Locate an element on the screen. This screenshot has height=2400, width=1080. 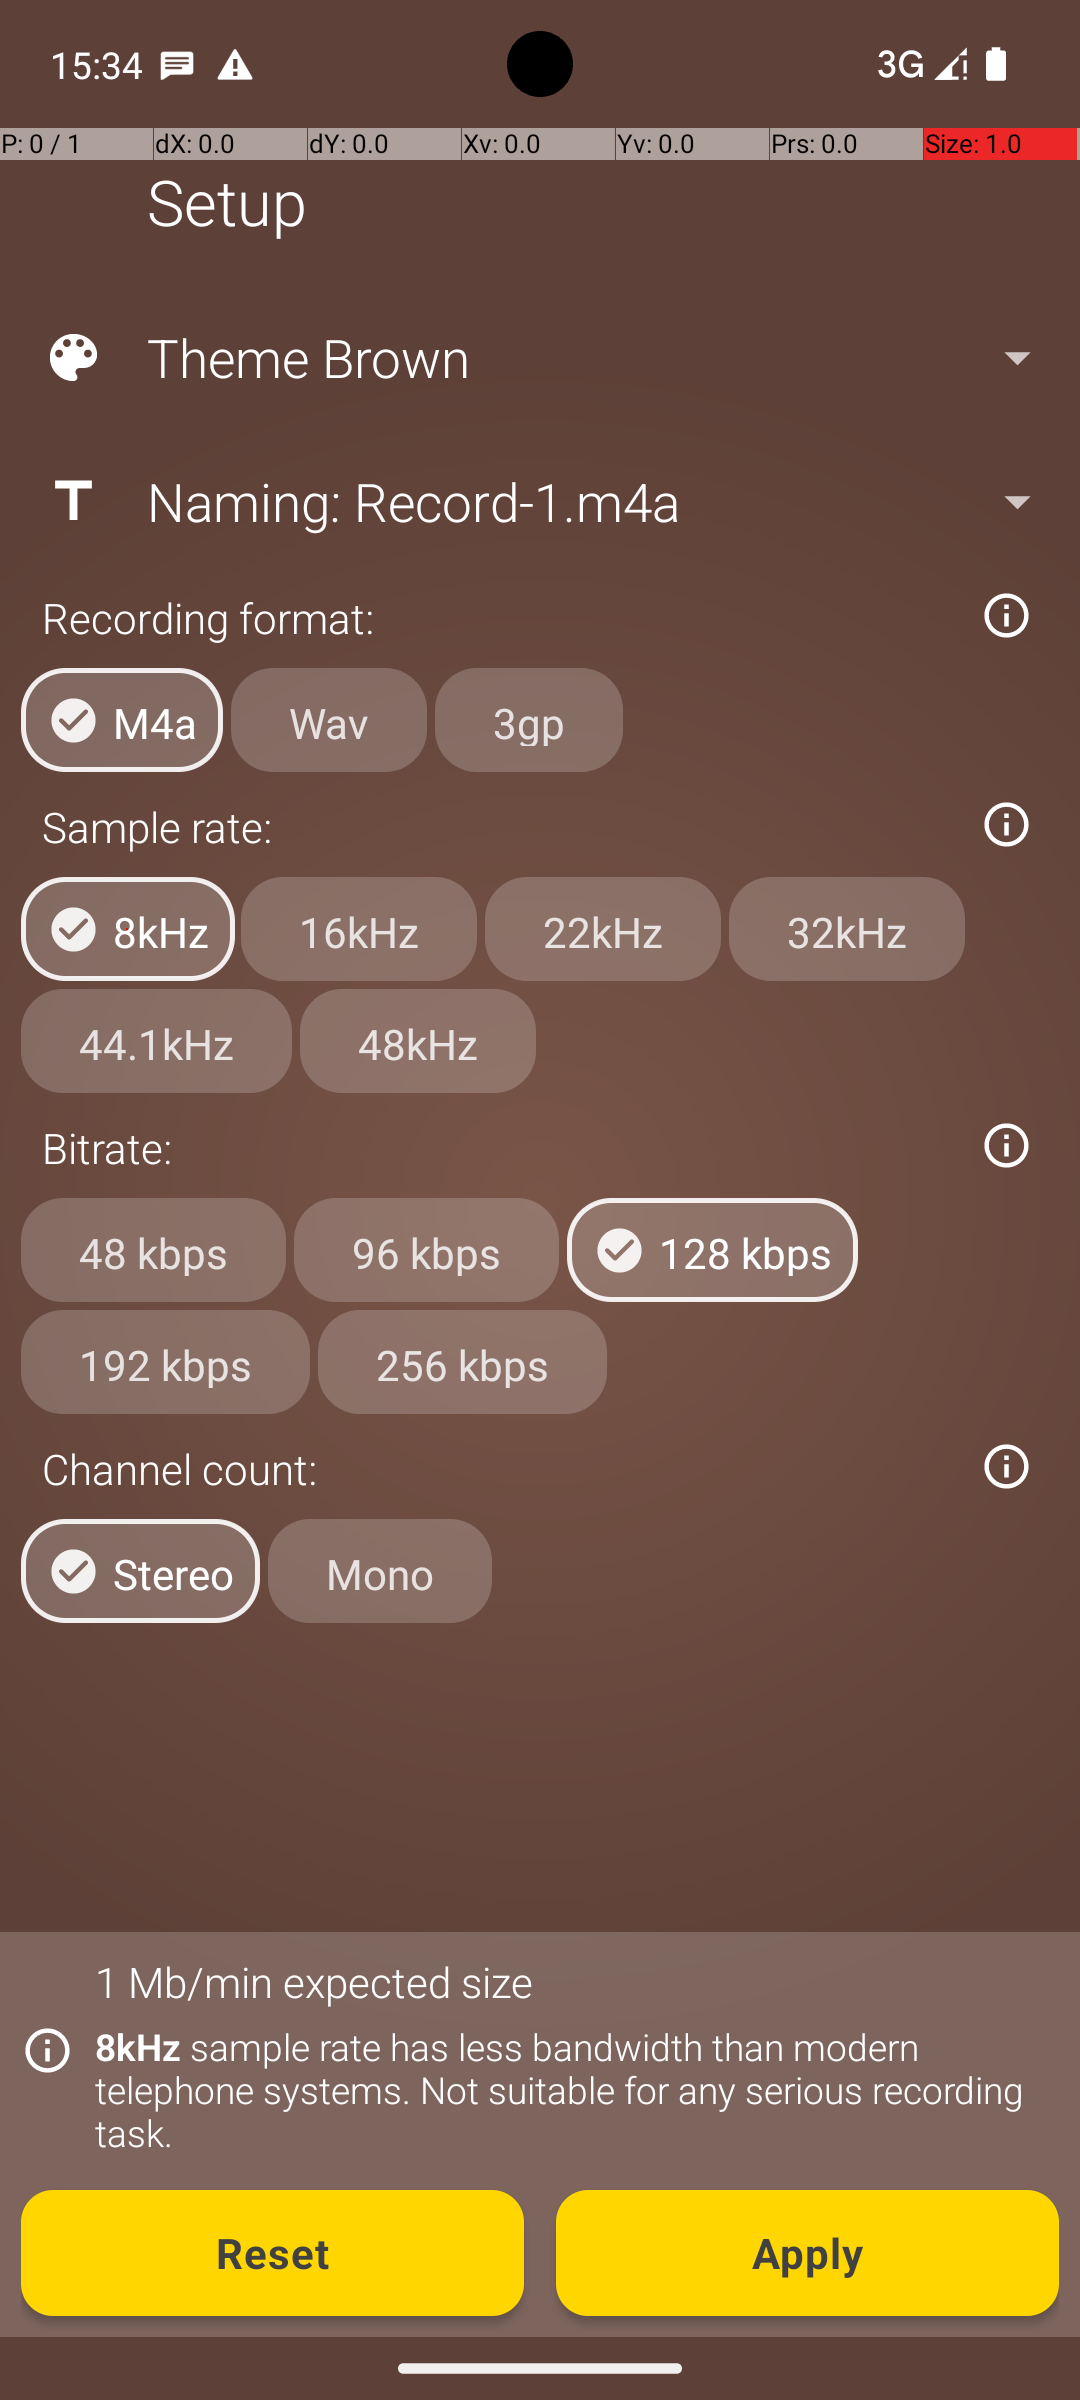
48kHz is located at coordinates (418, 1041).